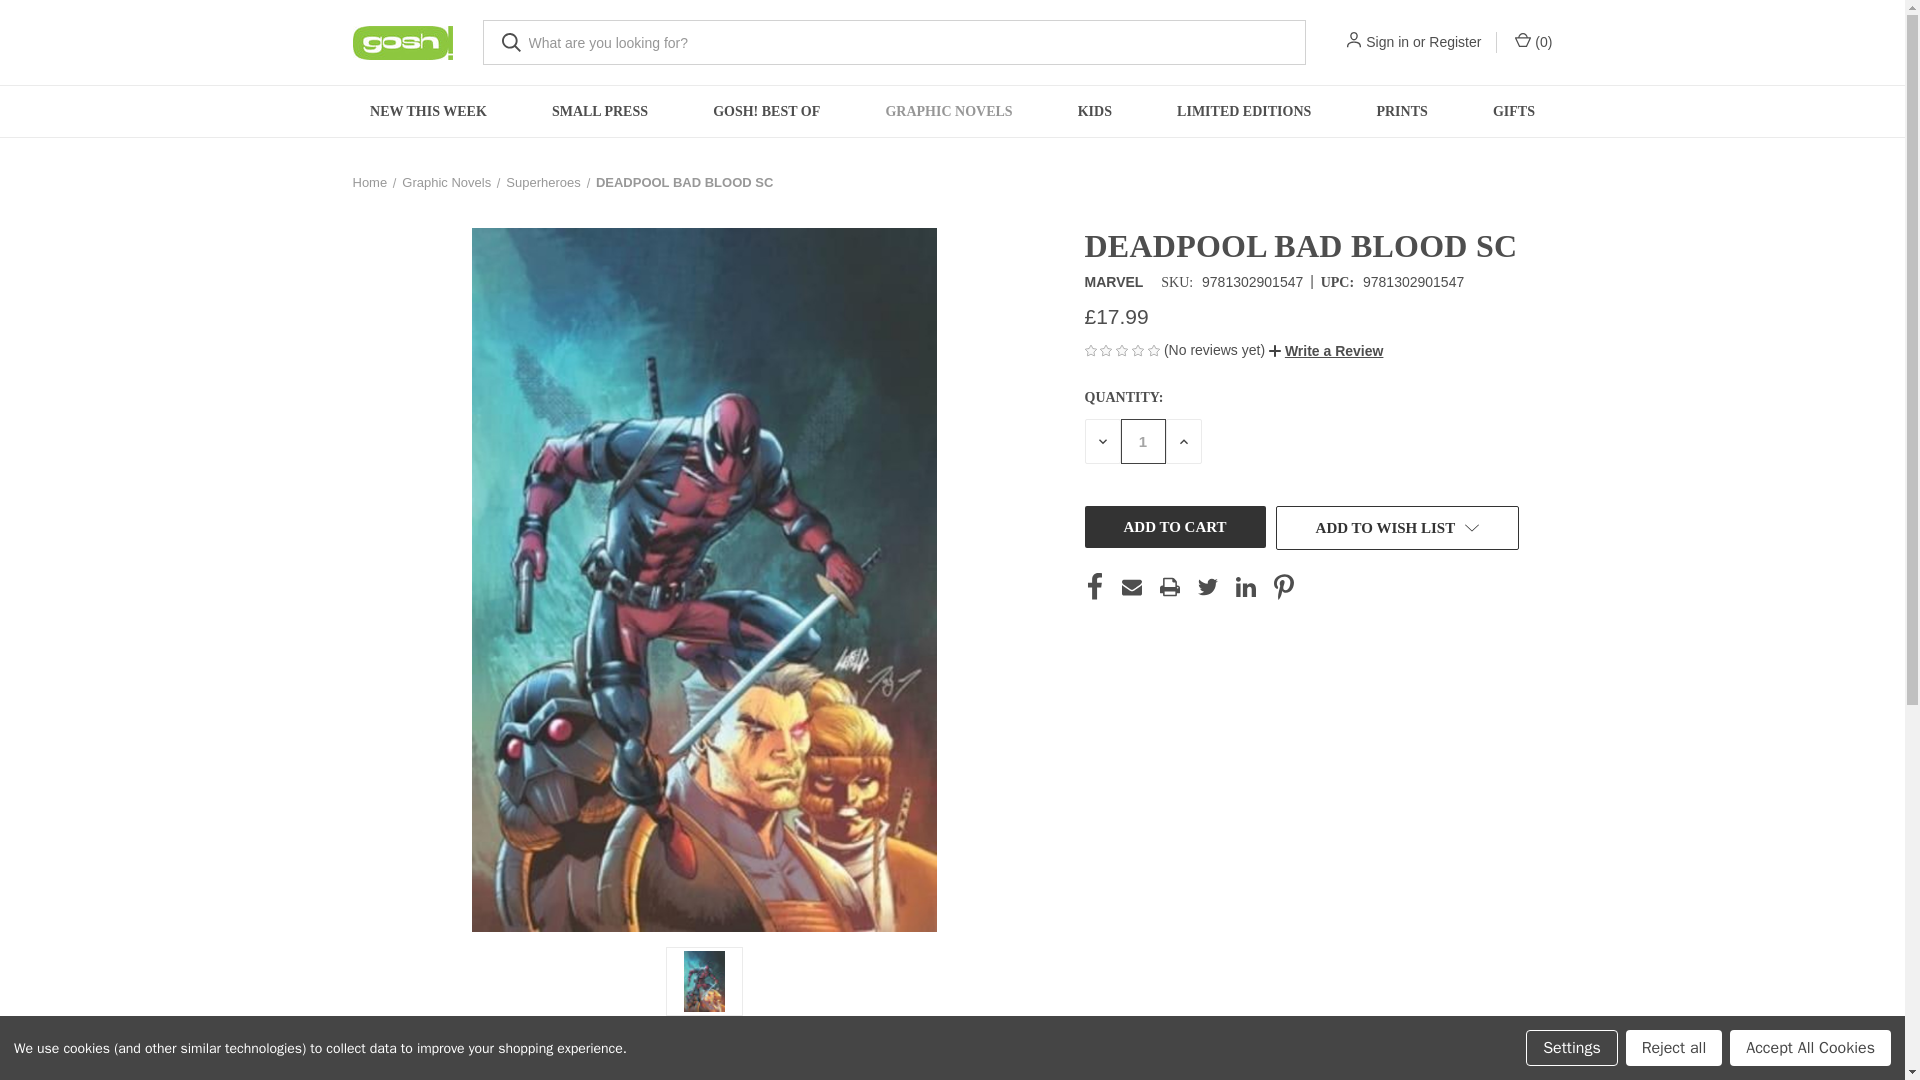  I want to click on GRAPHIC NOVELS, so click(948, 112).